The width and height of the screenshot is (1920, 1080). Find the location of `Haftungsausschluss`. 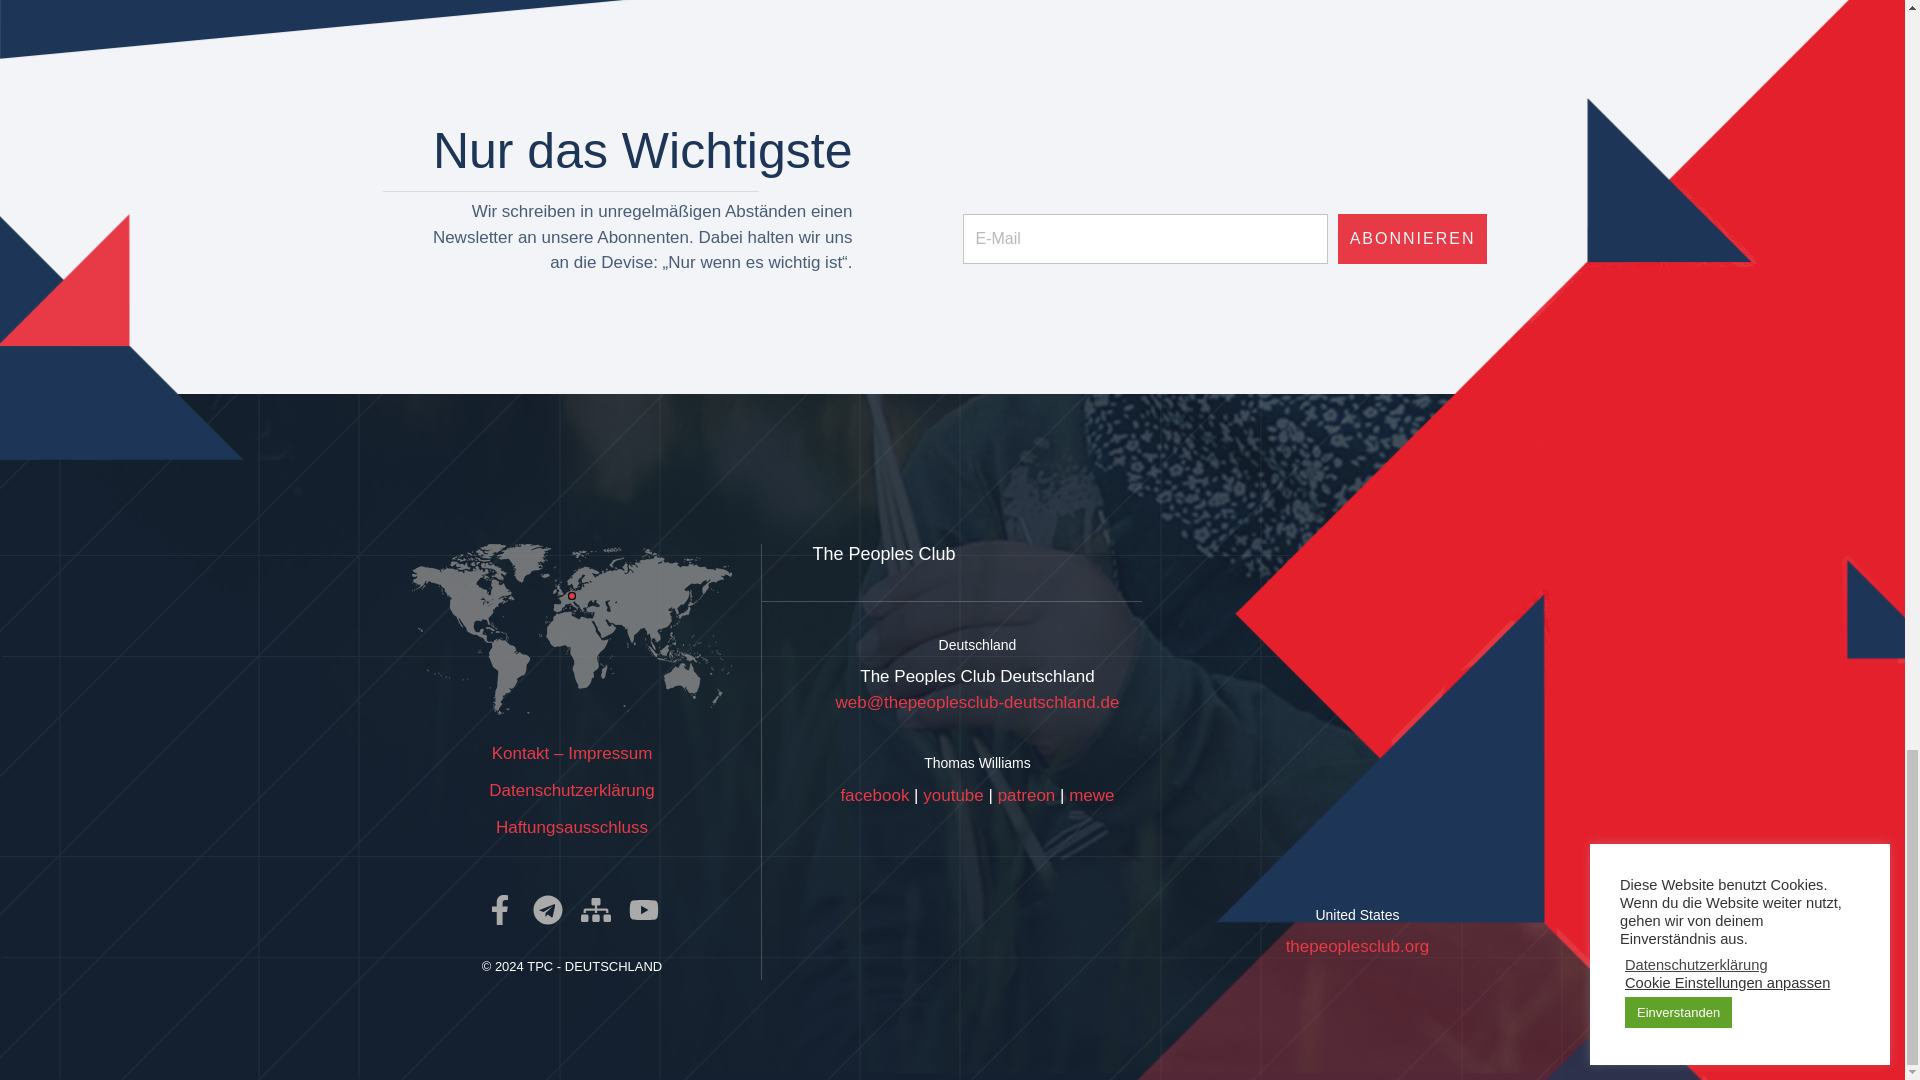

Haftungsausschluss is located at coordinates (571, 826).